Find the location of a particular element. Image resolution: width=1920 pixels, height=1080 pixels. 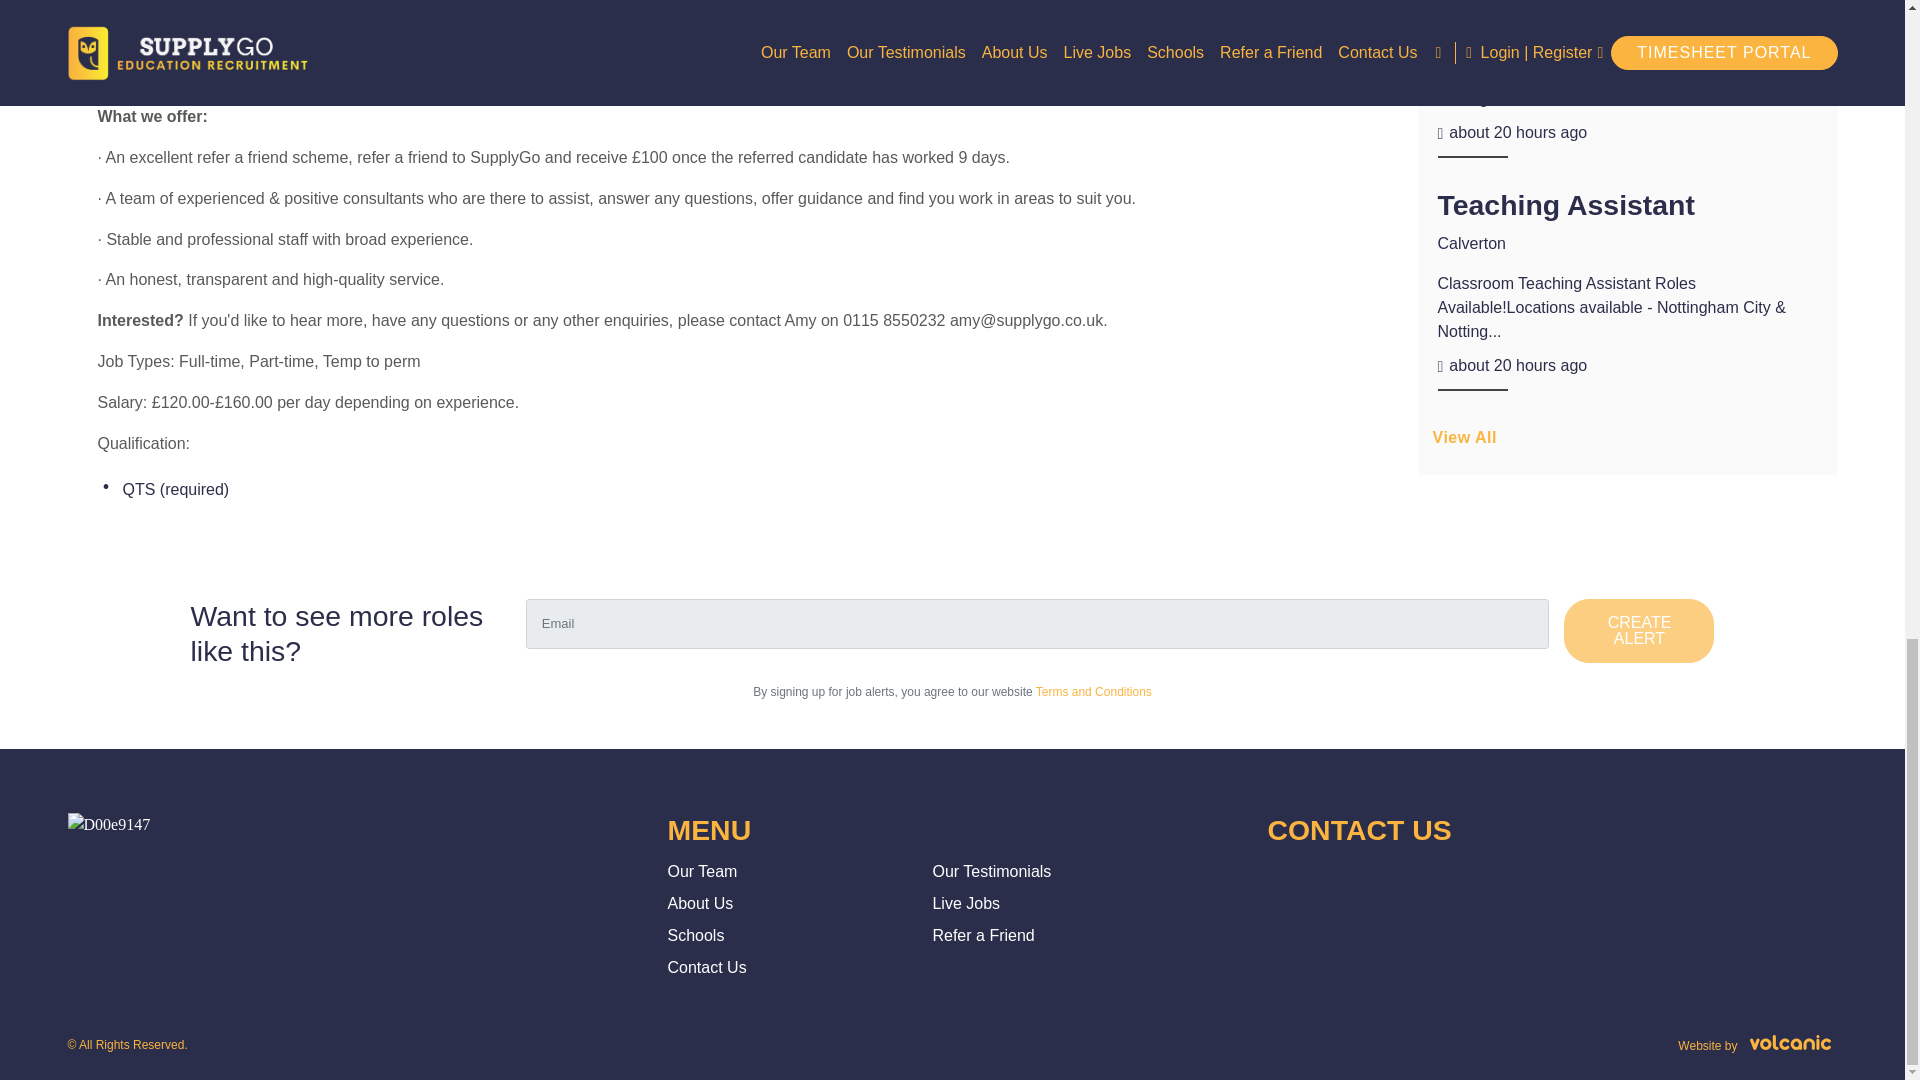

CREATE ALERT is located at coordinates (1639, 631).